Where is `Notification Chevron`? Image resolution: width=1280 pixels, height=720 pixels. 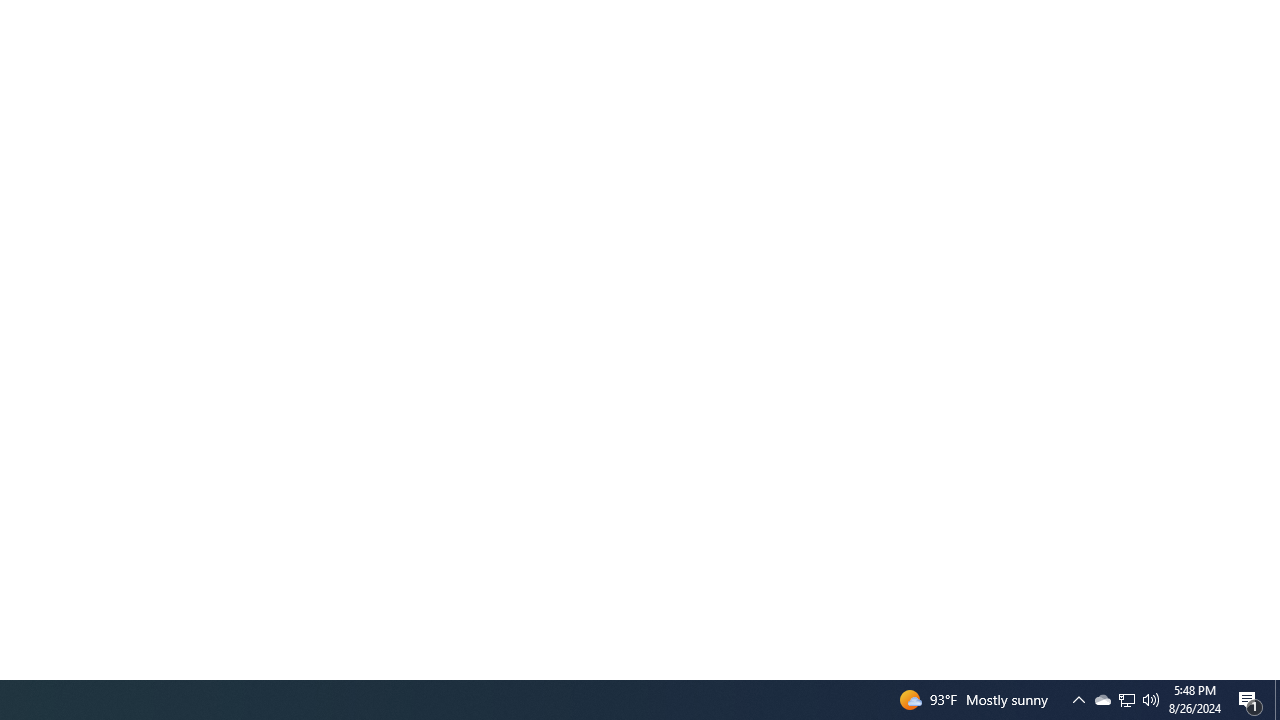 Notification Chevron is located at coordinates (1102, 700).